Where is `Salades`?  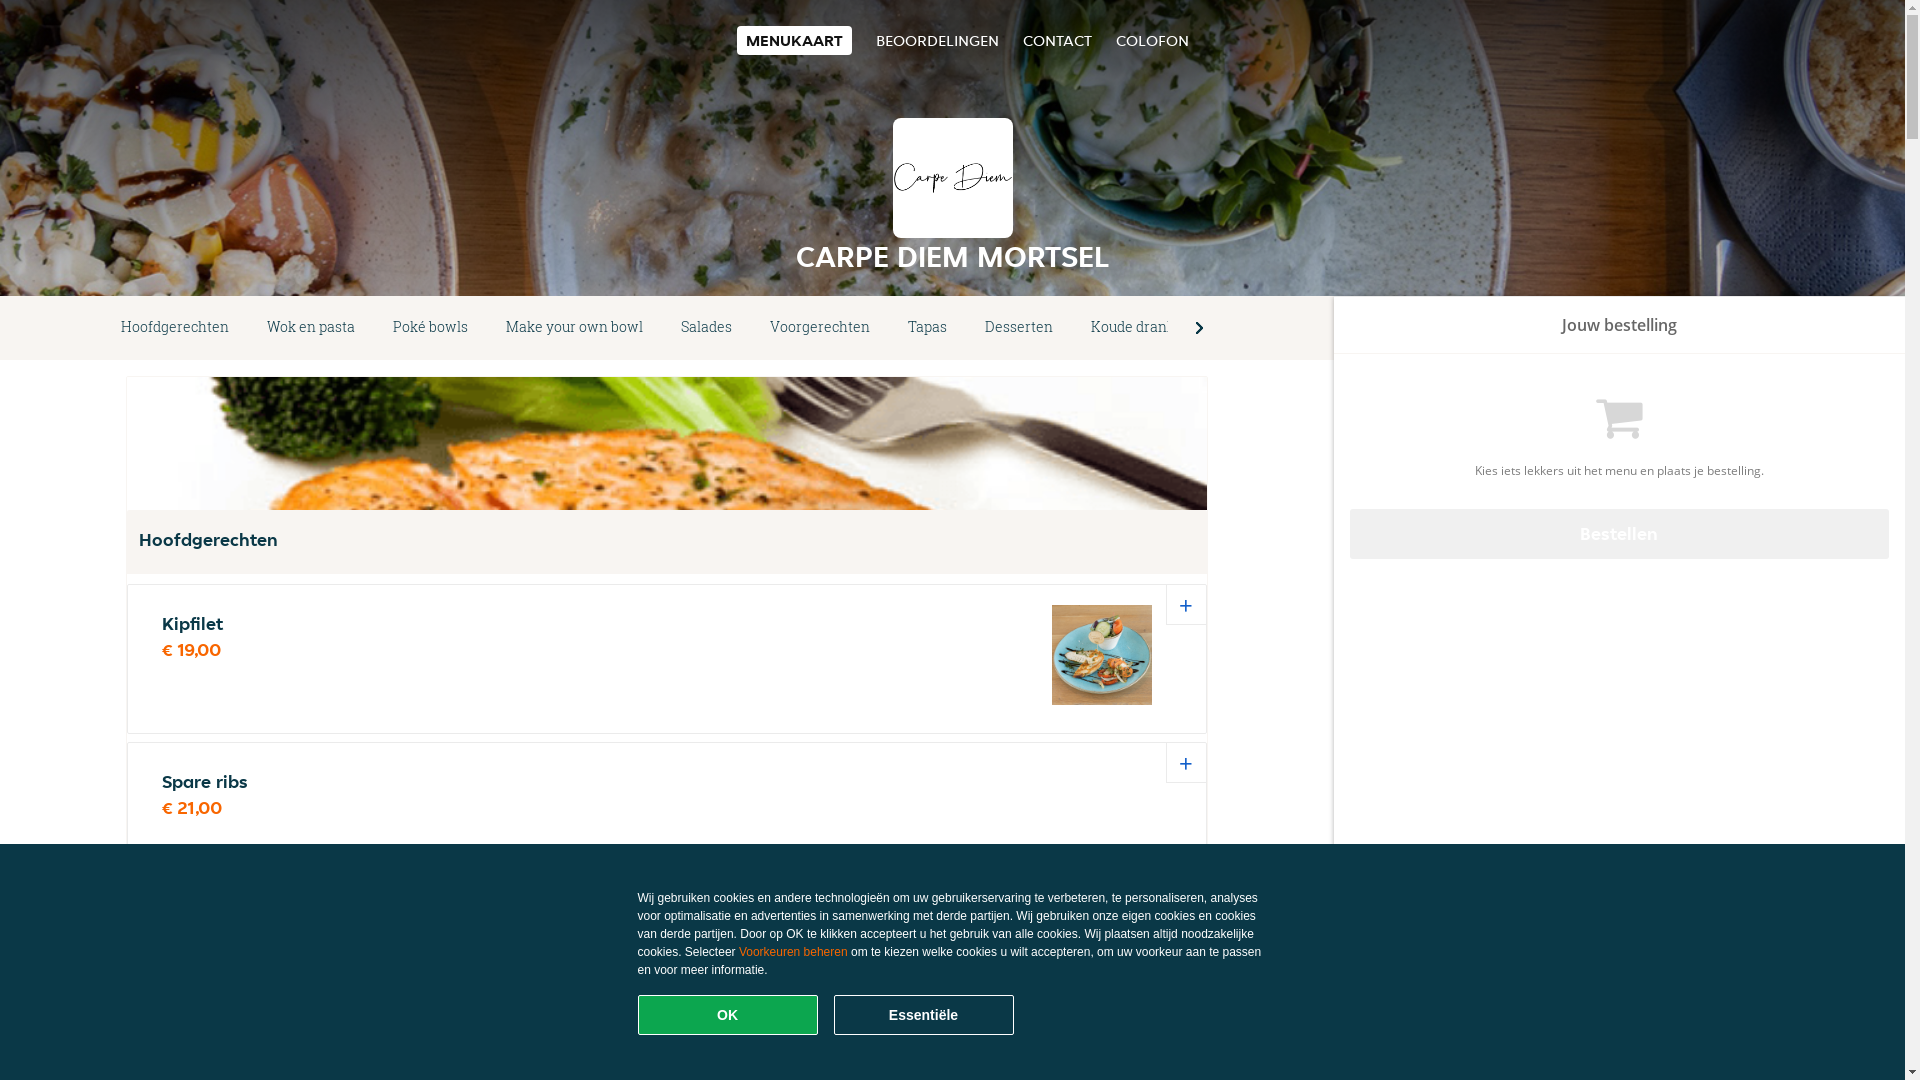 Salades is located at coordinates (706, 328).